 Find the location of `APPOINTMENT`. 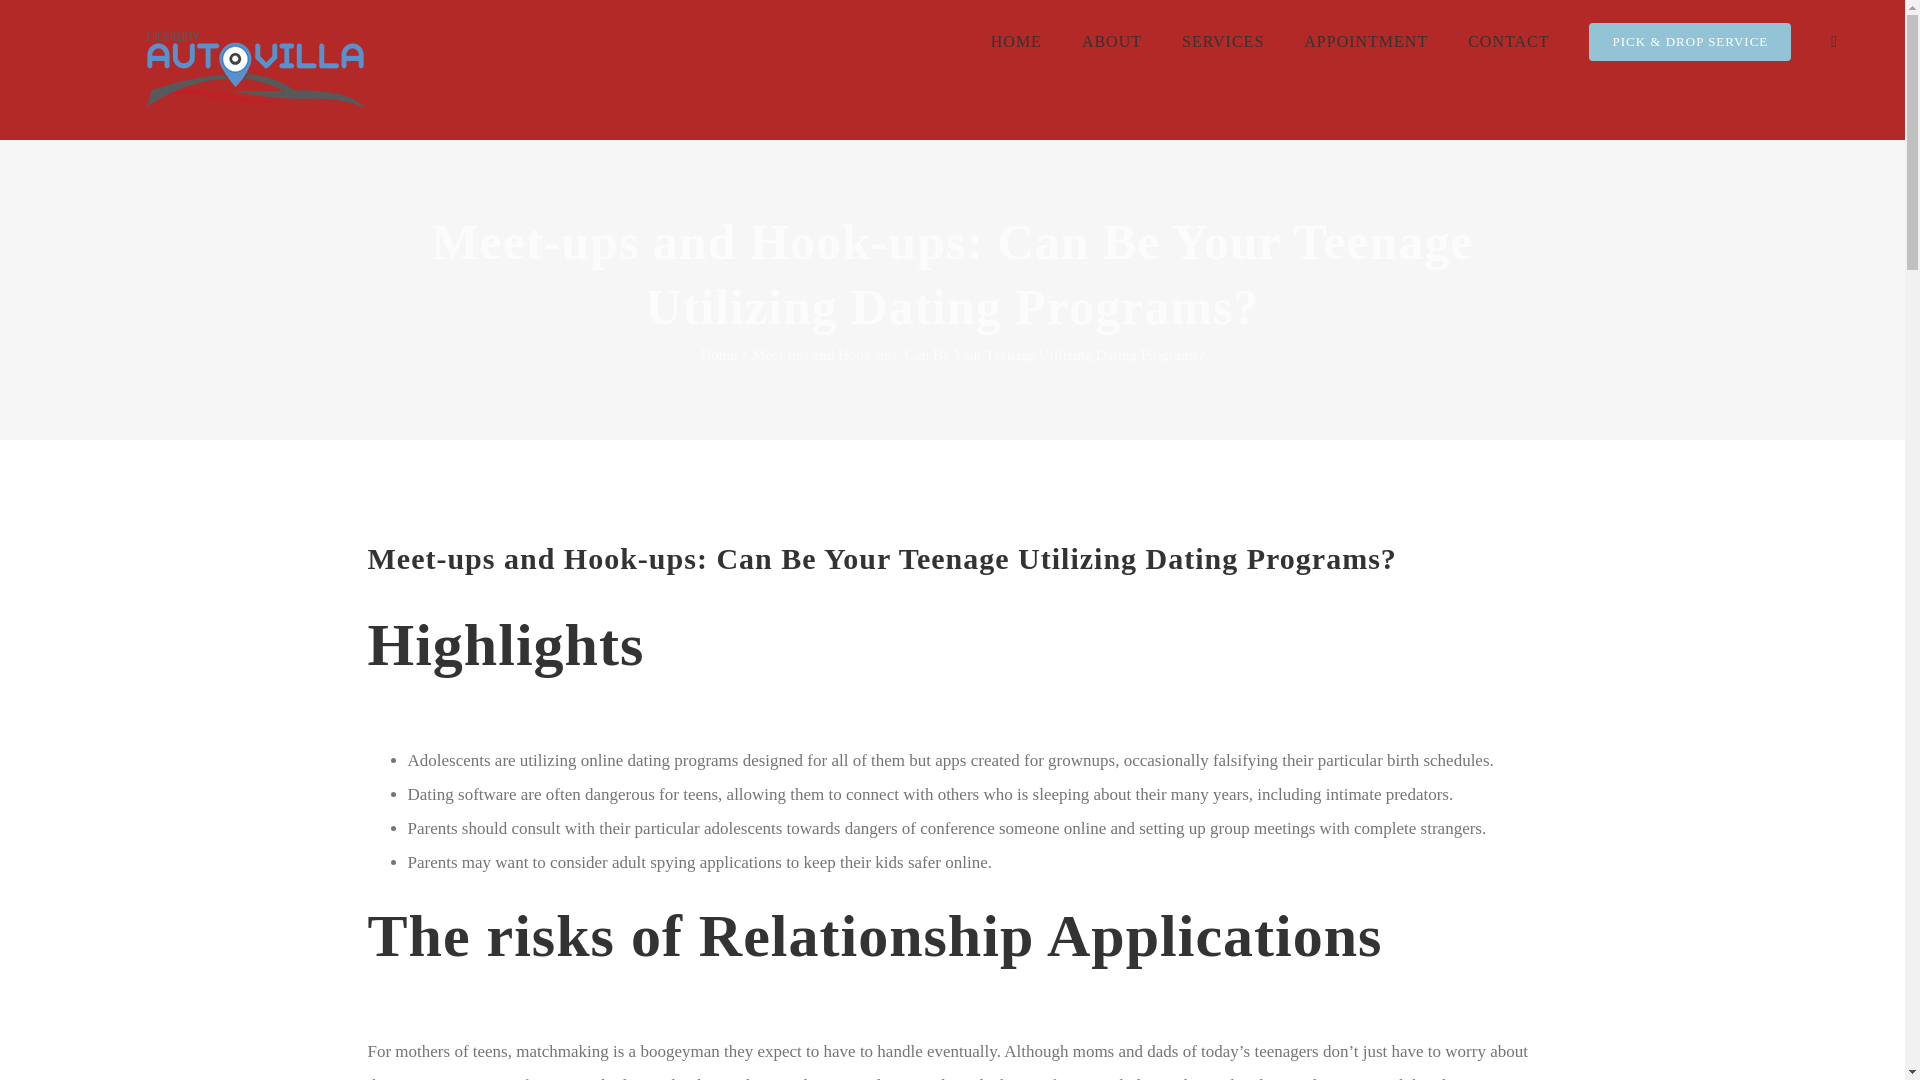

APPOINTMENT is located at coordinates (1366, 42).